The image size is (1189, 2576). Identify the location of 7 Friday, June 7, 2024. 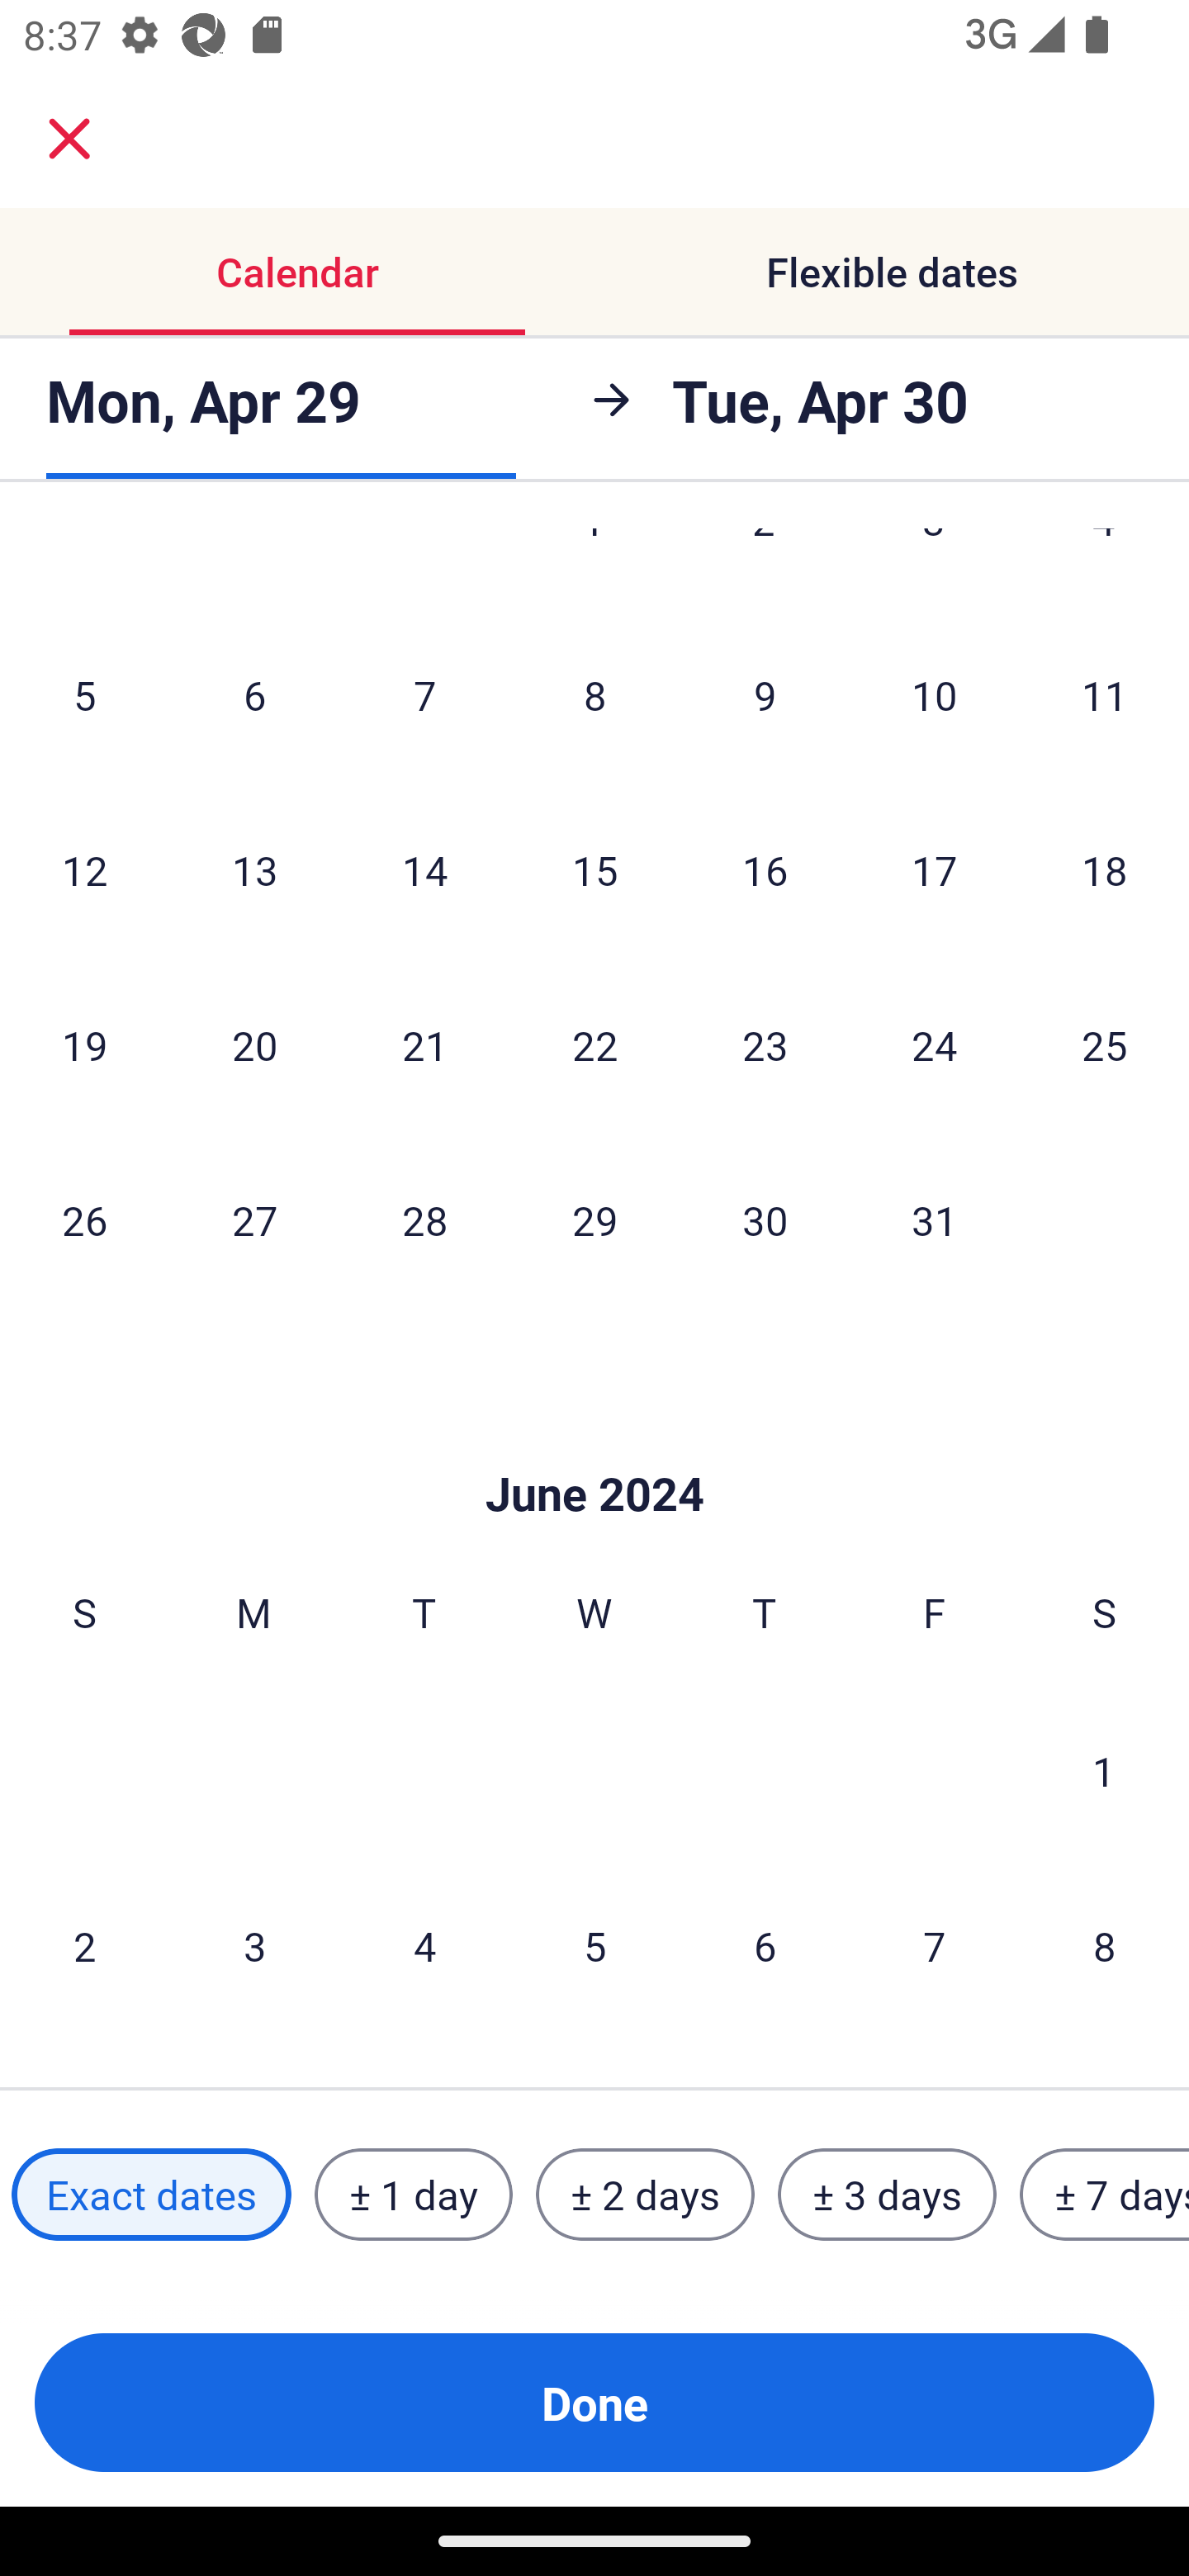
(935, 1944).